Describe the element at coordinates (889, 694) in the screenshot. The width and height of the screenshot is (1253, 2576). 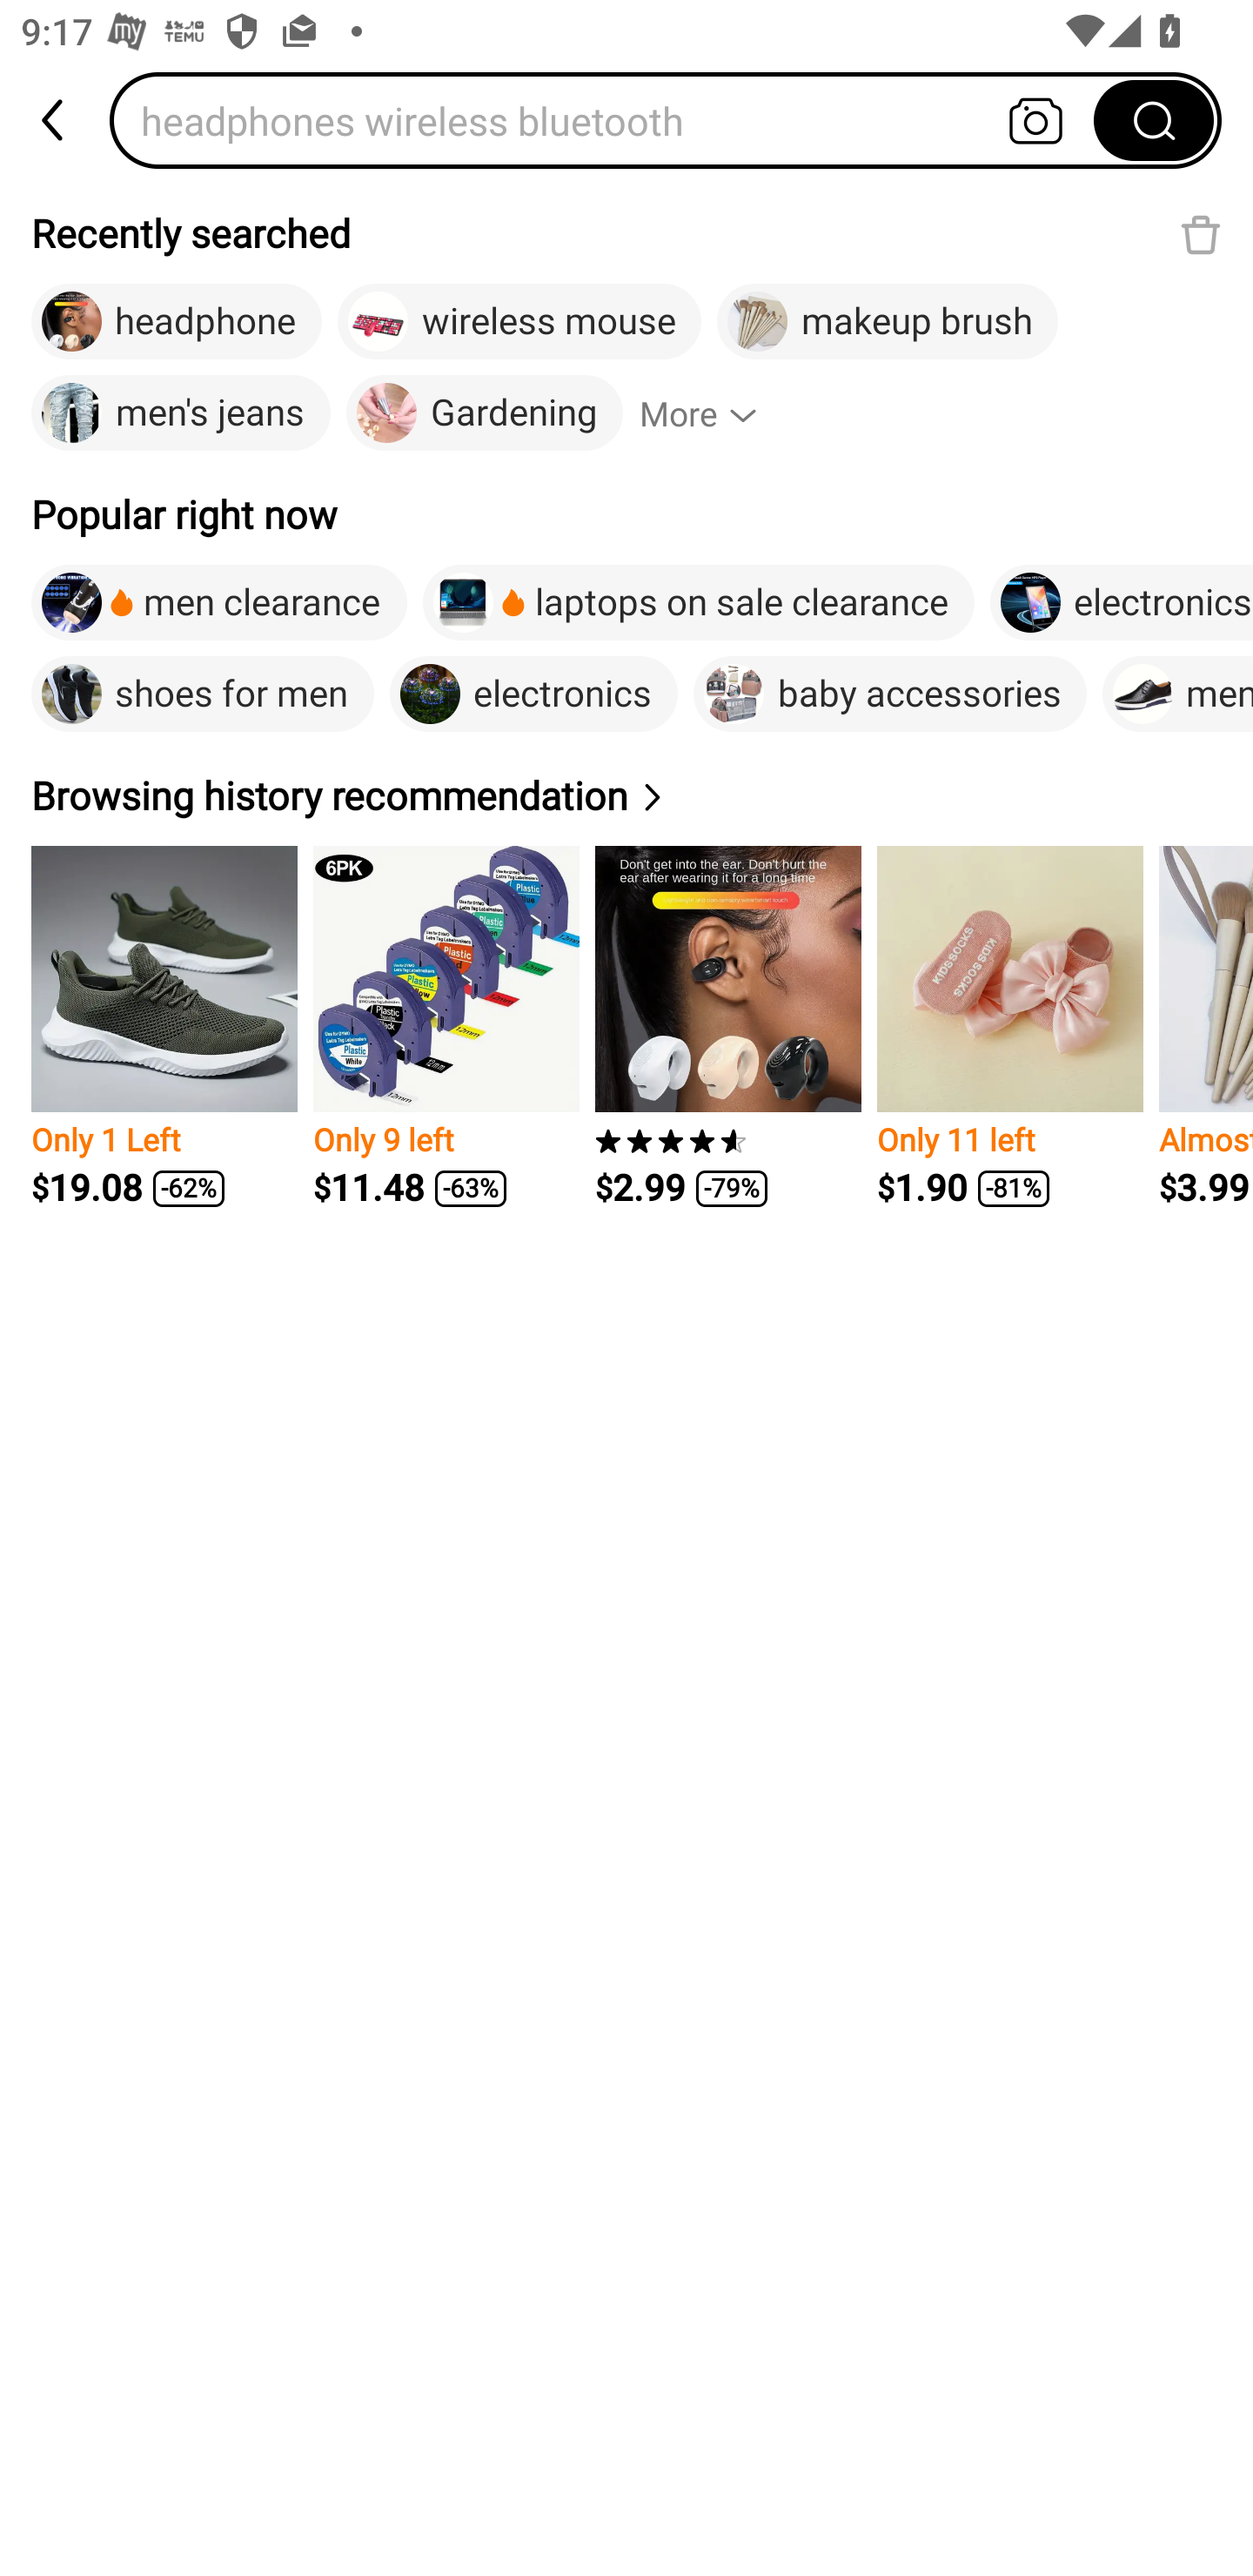
I see `baby accessories` at that location.